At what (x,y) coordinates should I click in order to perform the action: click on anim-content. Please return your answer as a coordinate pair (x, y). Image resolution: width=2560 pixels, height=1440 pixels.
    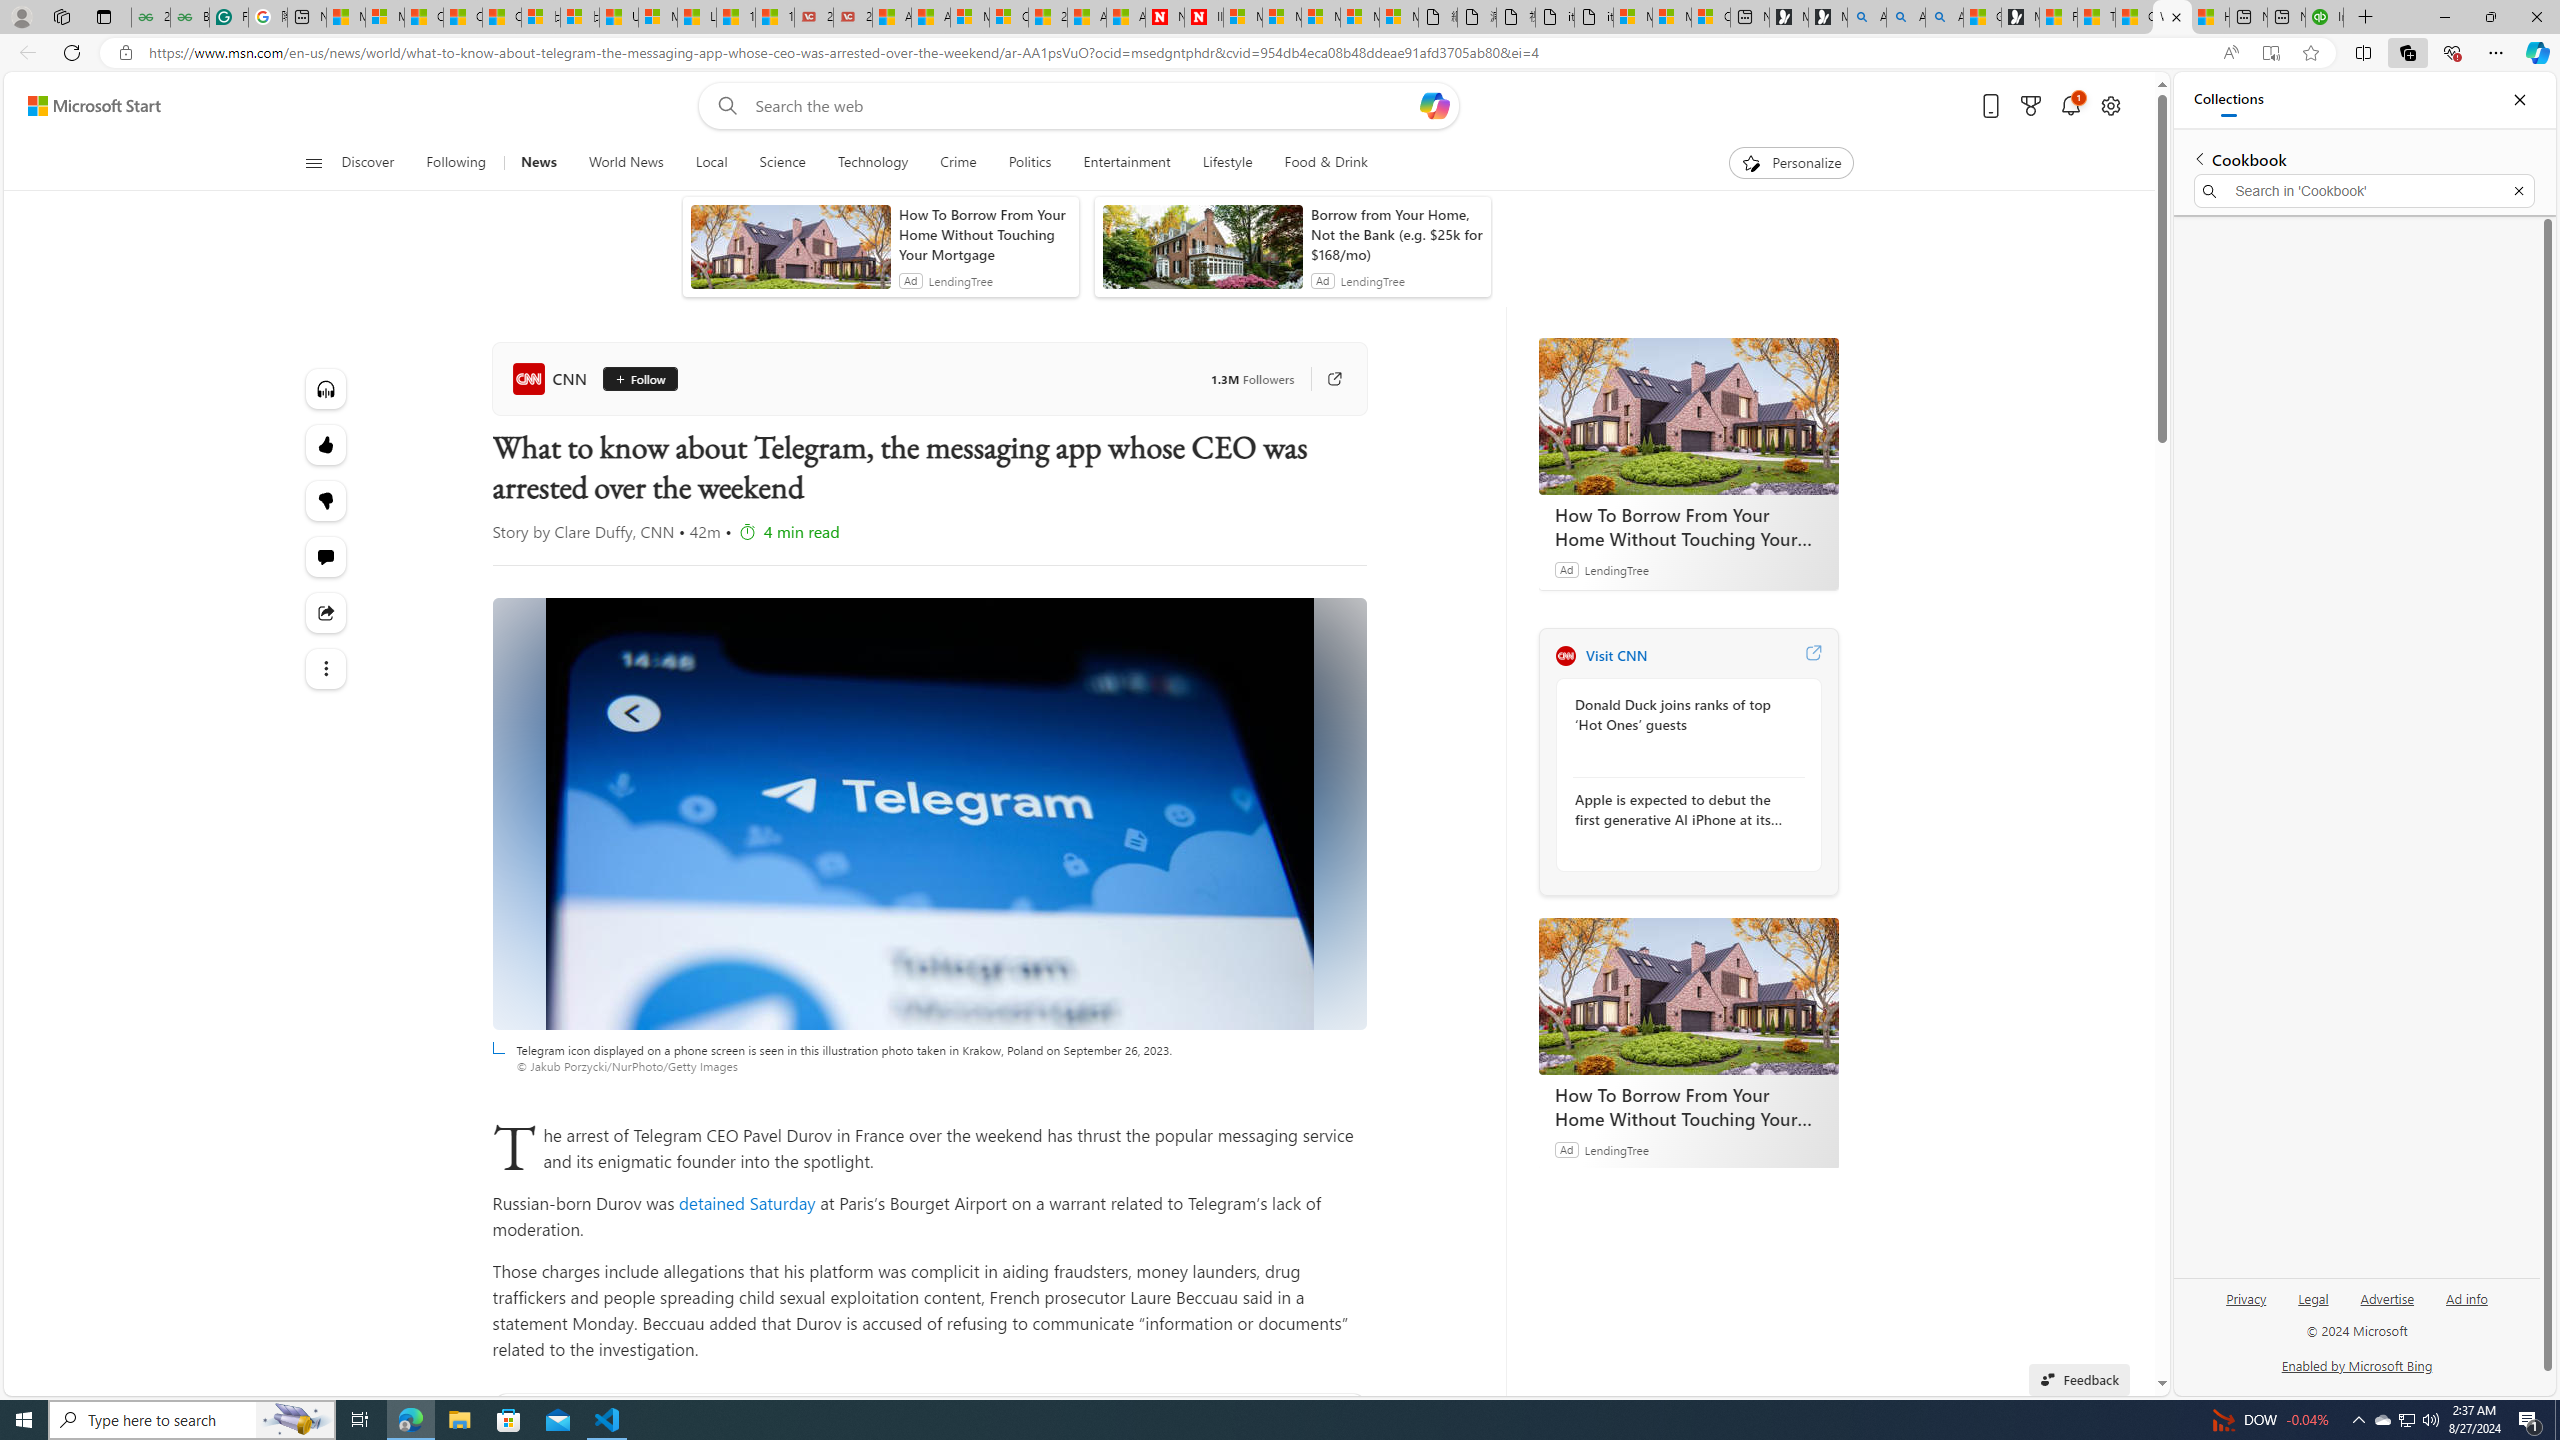
    Looking at the image, I should click on (1202, 254).